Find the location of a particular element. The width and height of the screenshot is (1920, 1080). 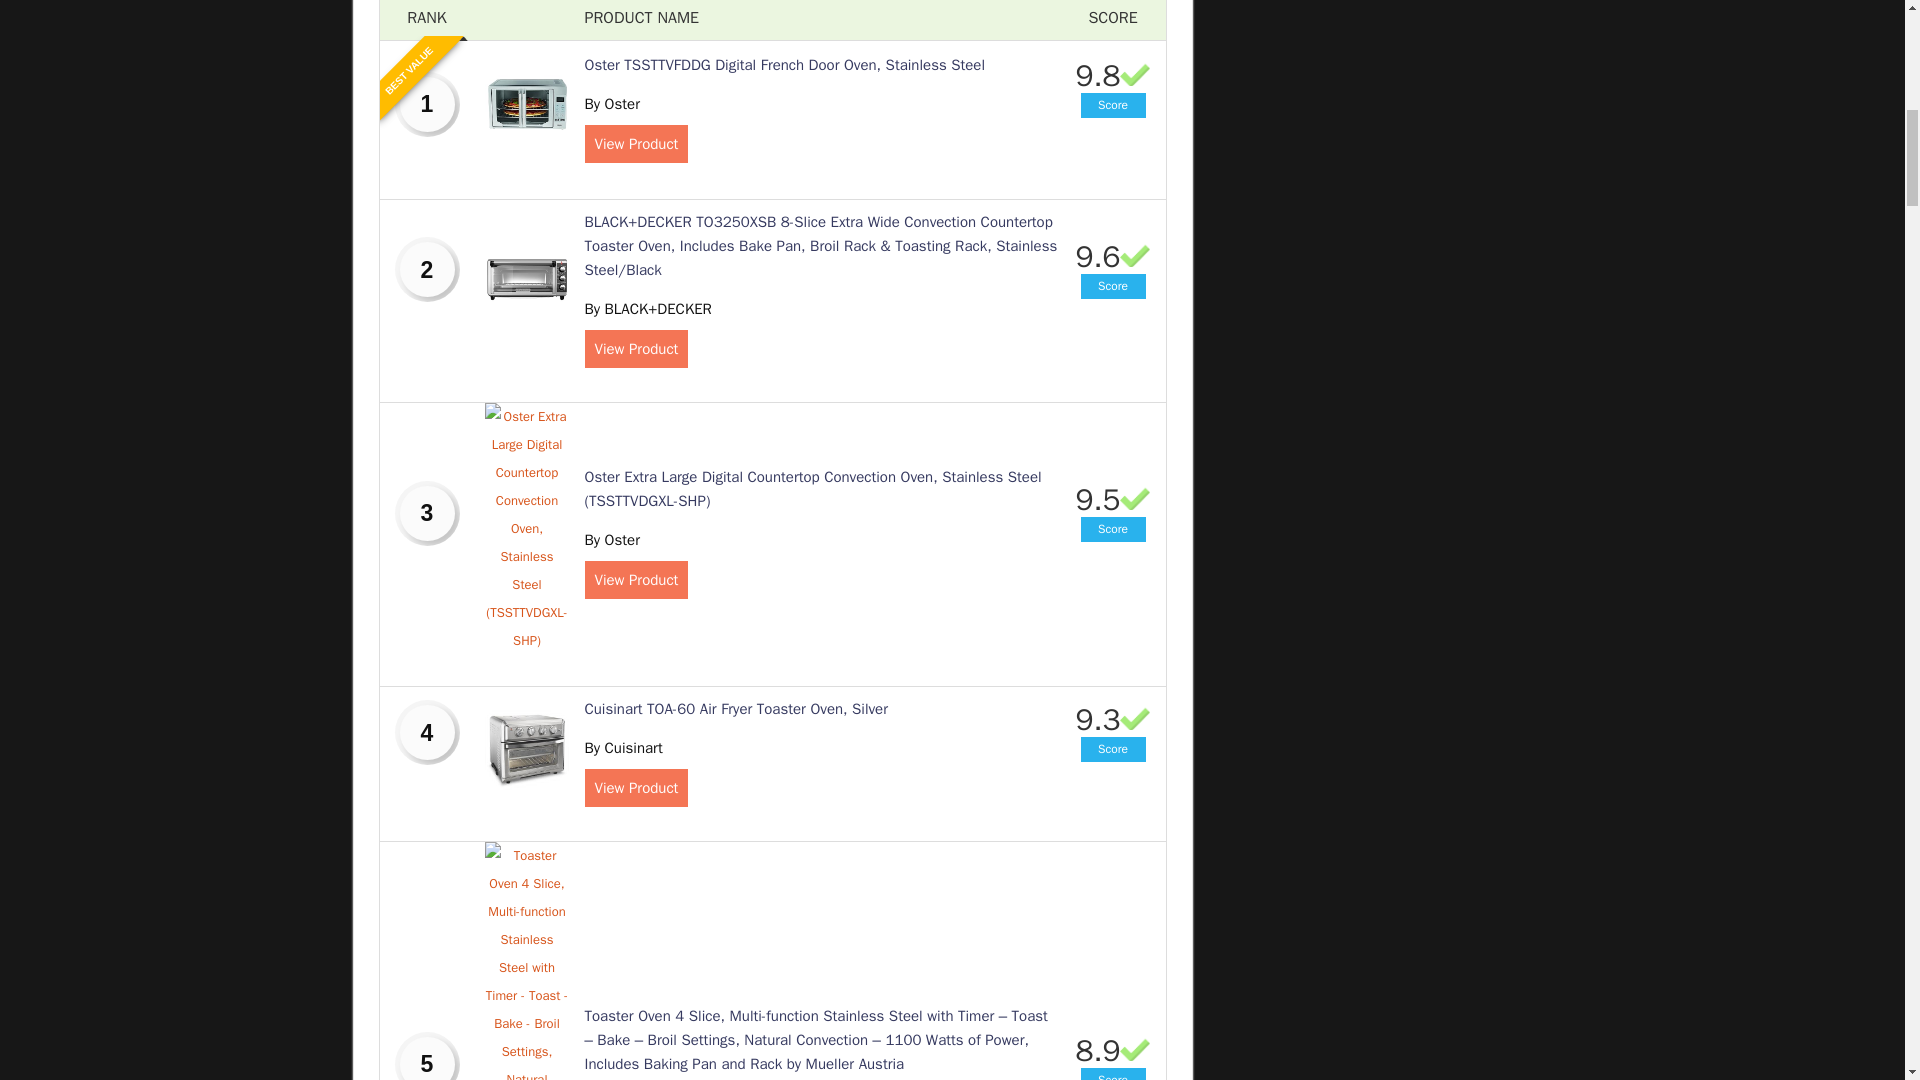

By Oster is located at coordinates (611, 104).